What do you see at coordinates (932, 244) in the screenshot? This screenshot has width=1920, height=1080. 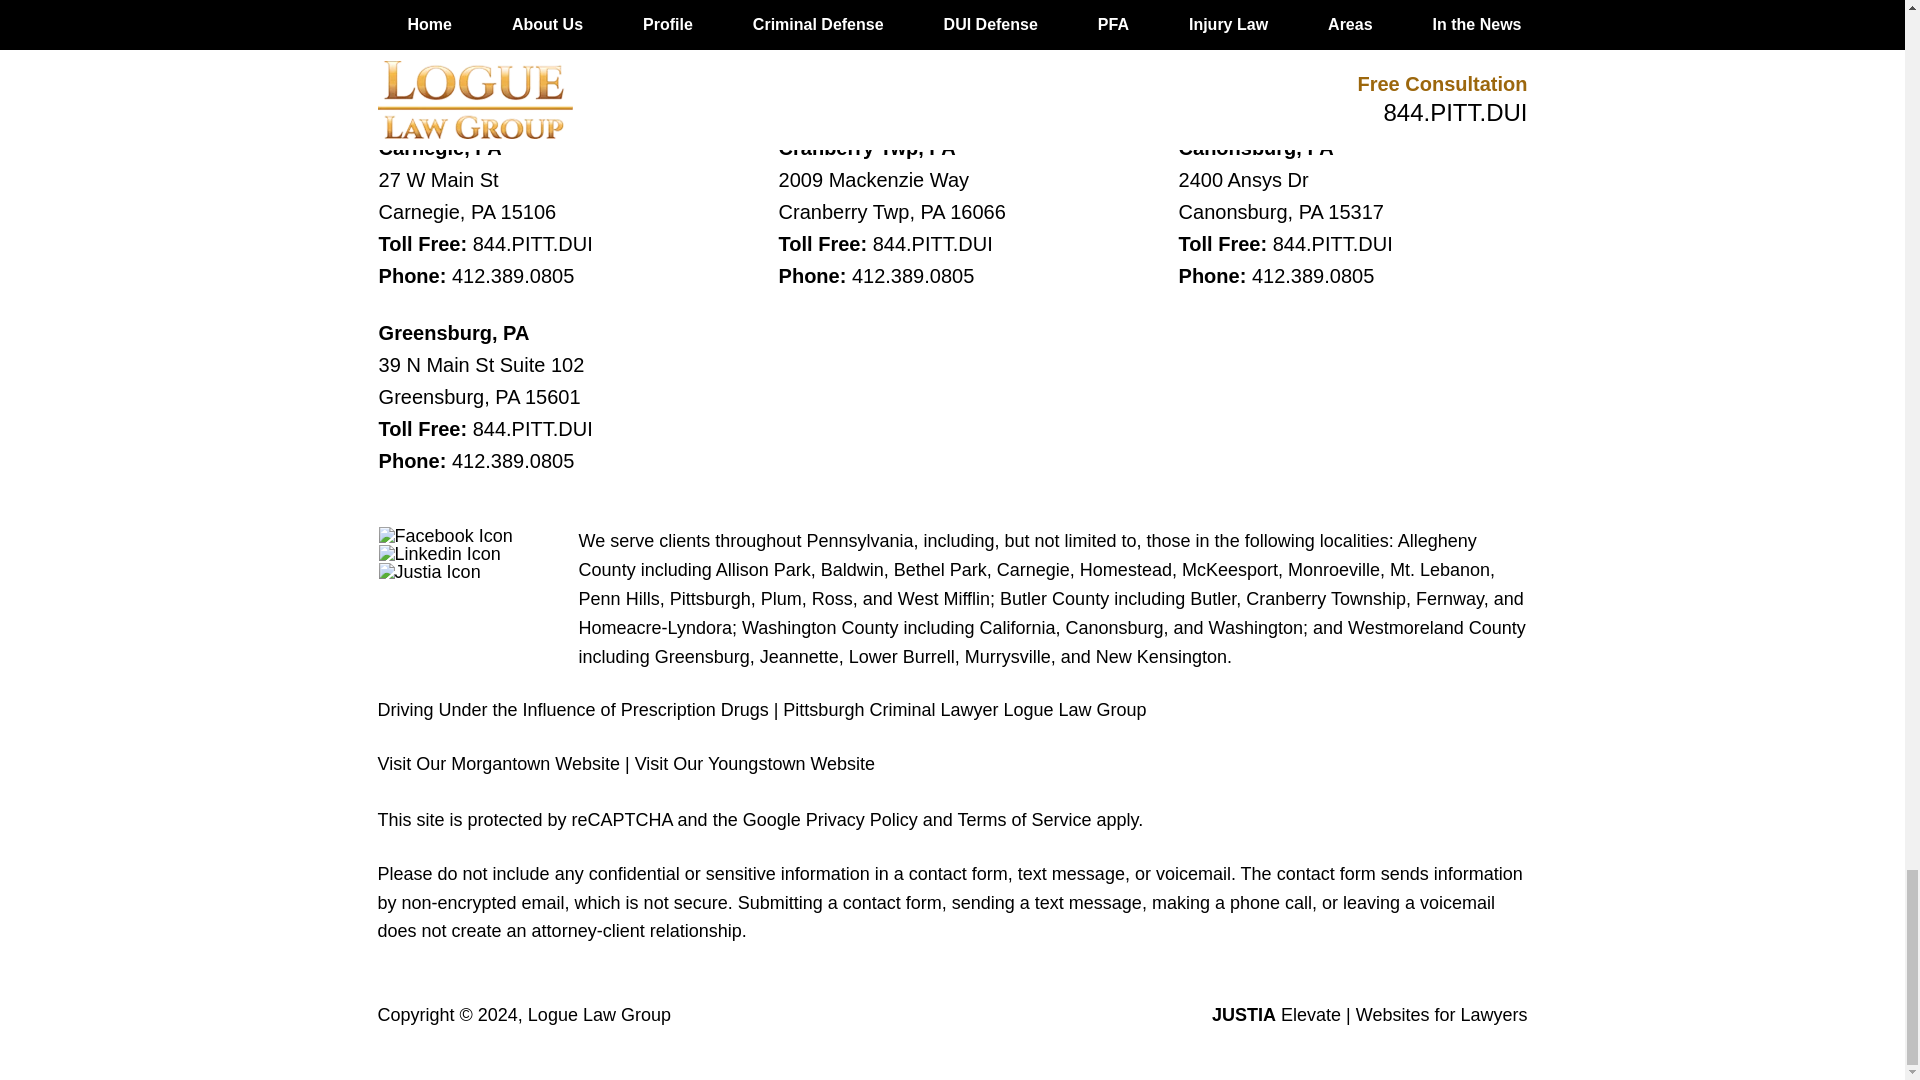 I see `844.PITT.DUI` at bounding box center [932, 244].